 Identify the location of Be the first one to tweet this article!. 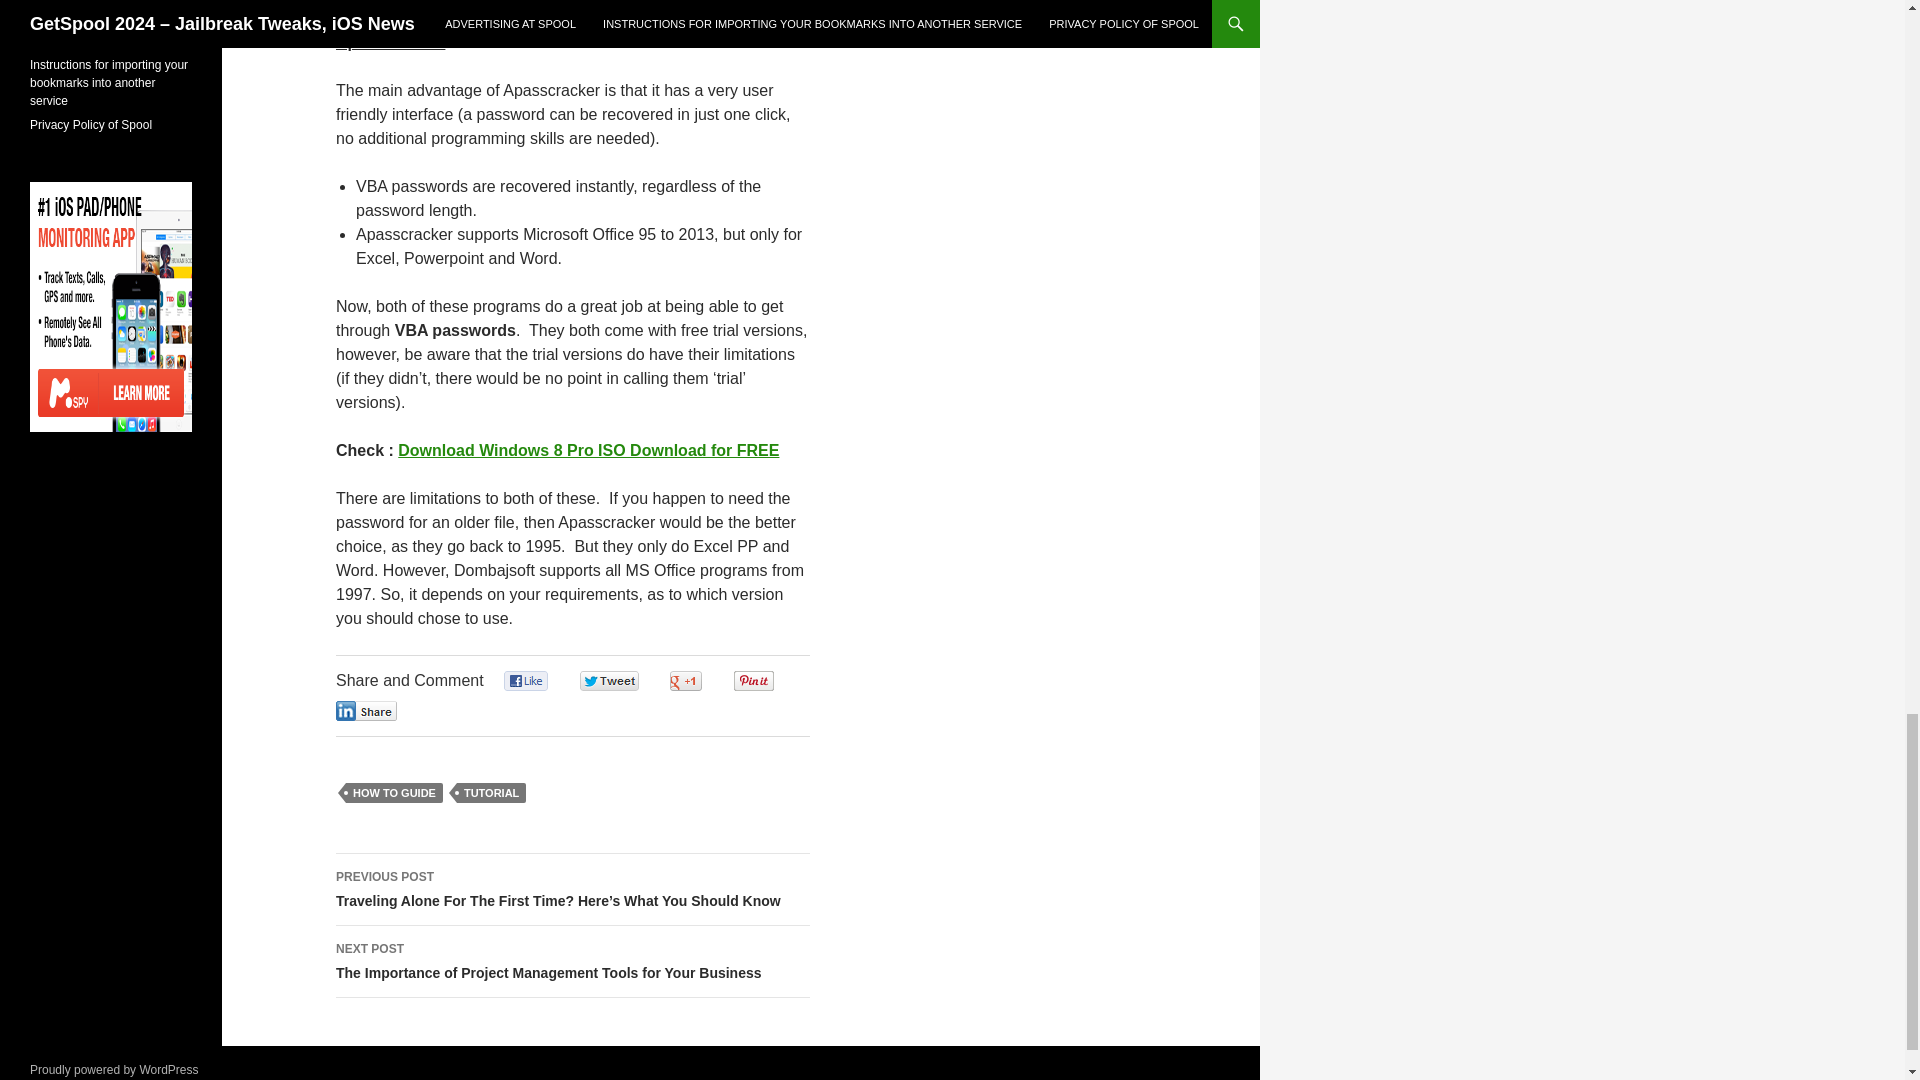
(630, 681).